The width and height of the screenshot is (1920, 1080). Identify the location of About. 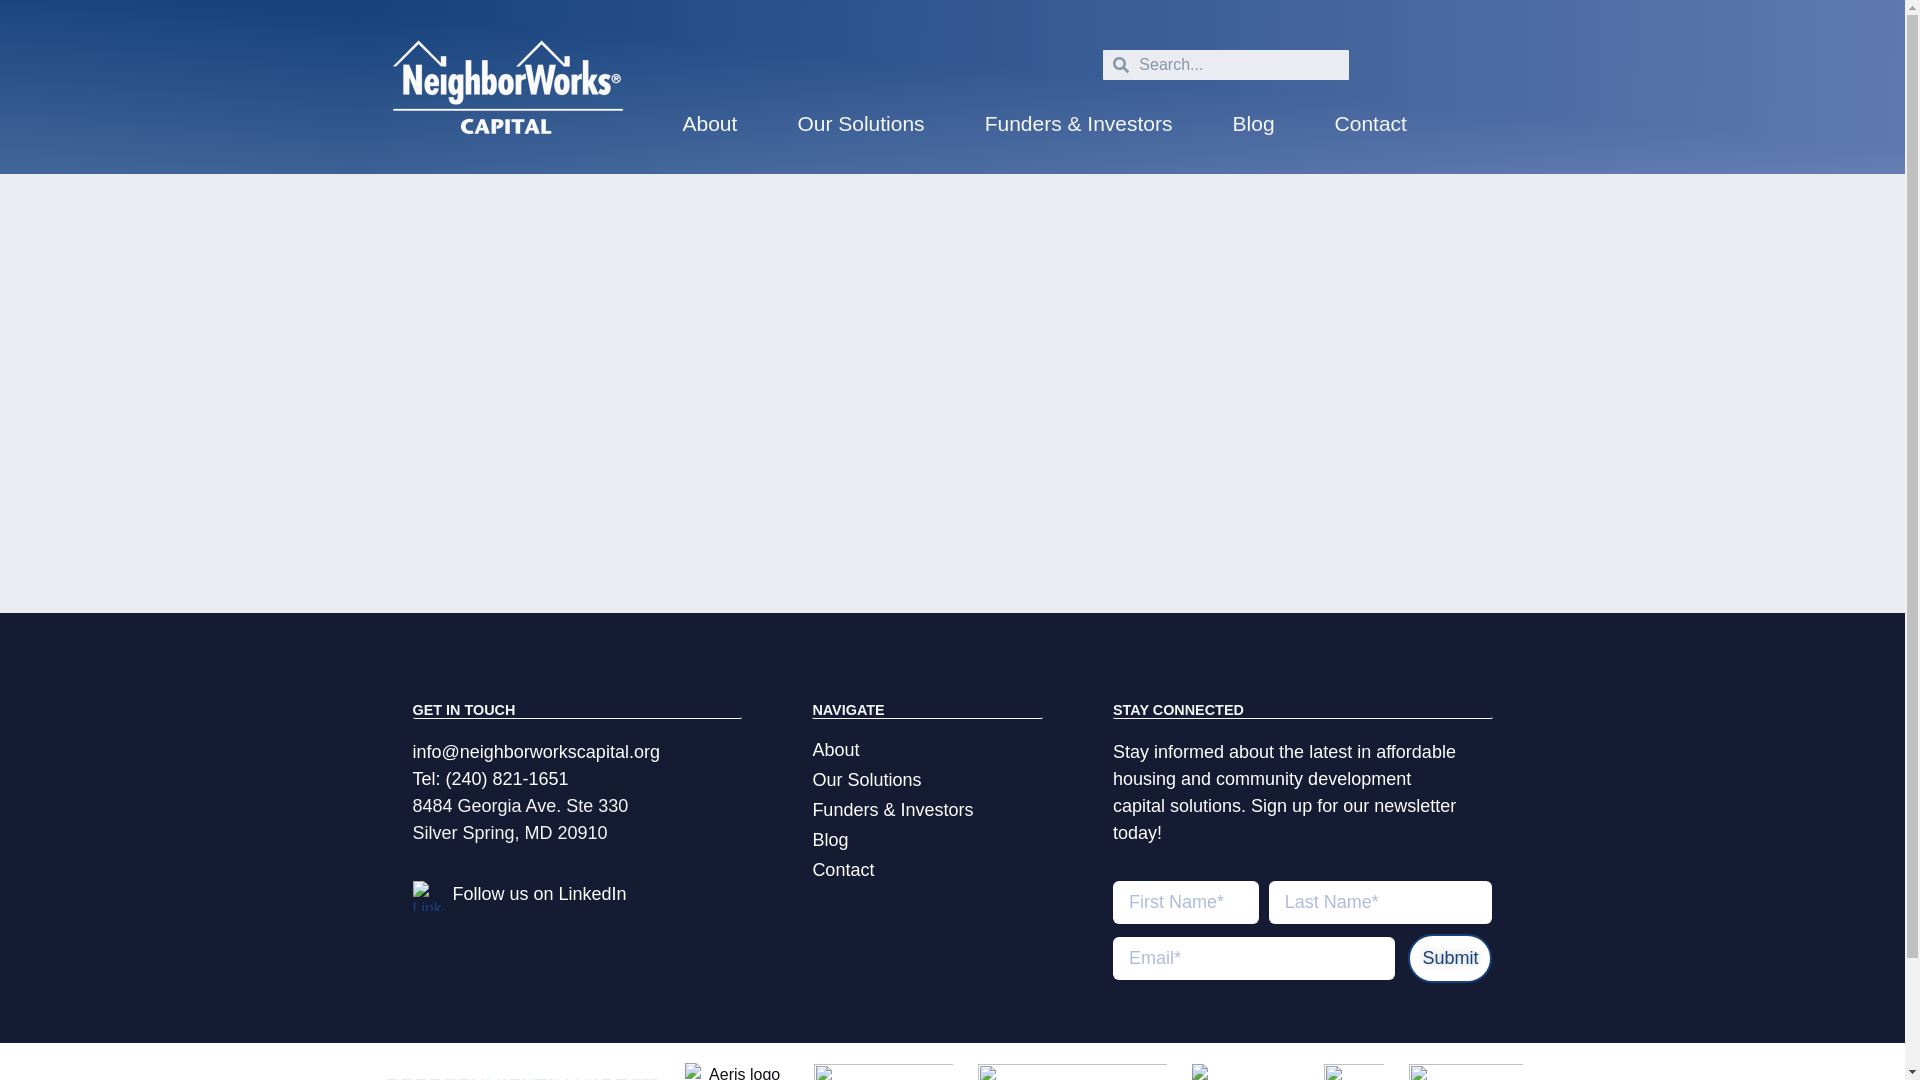
(709, 122).